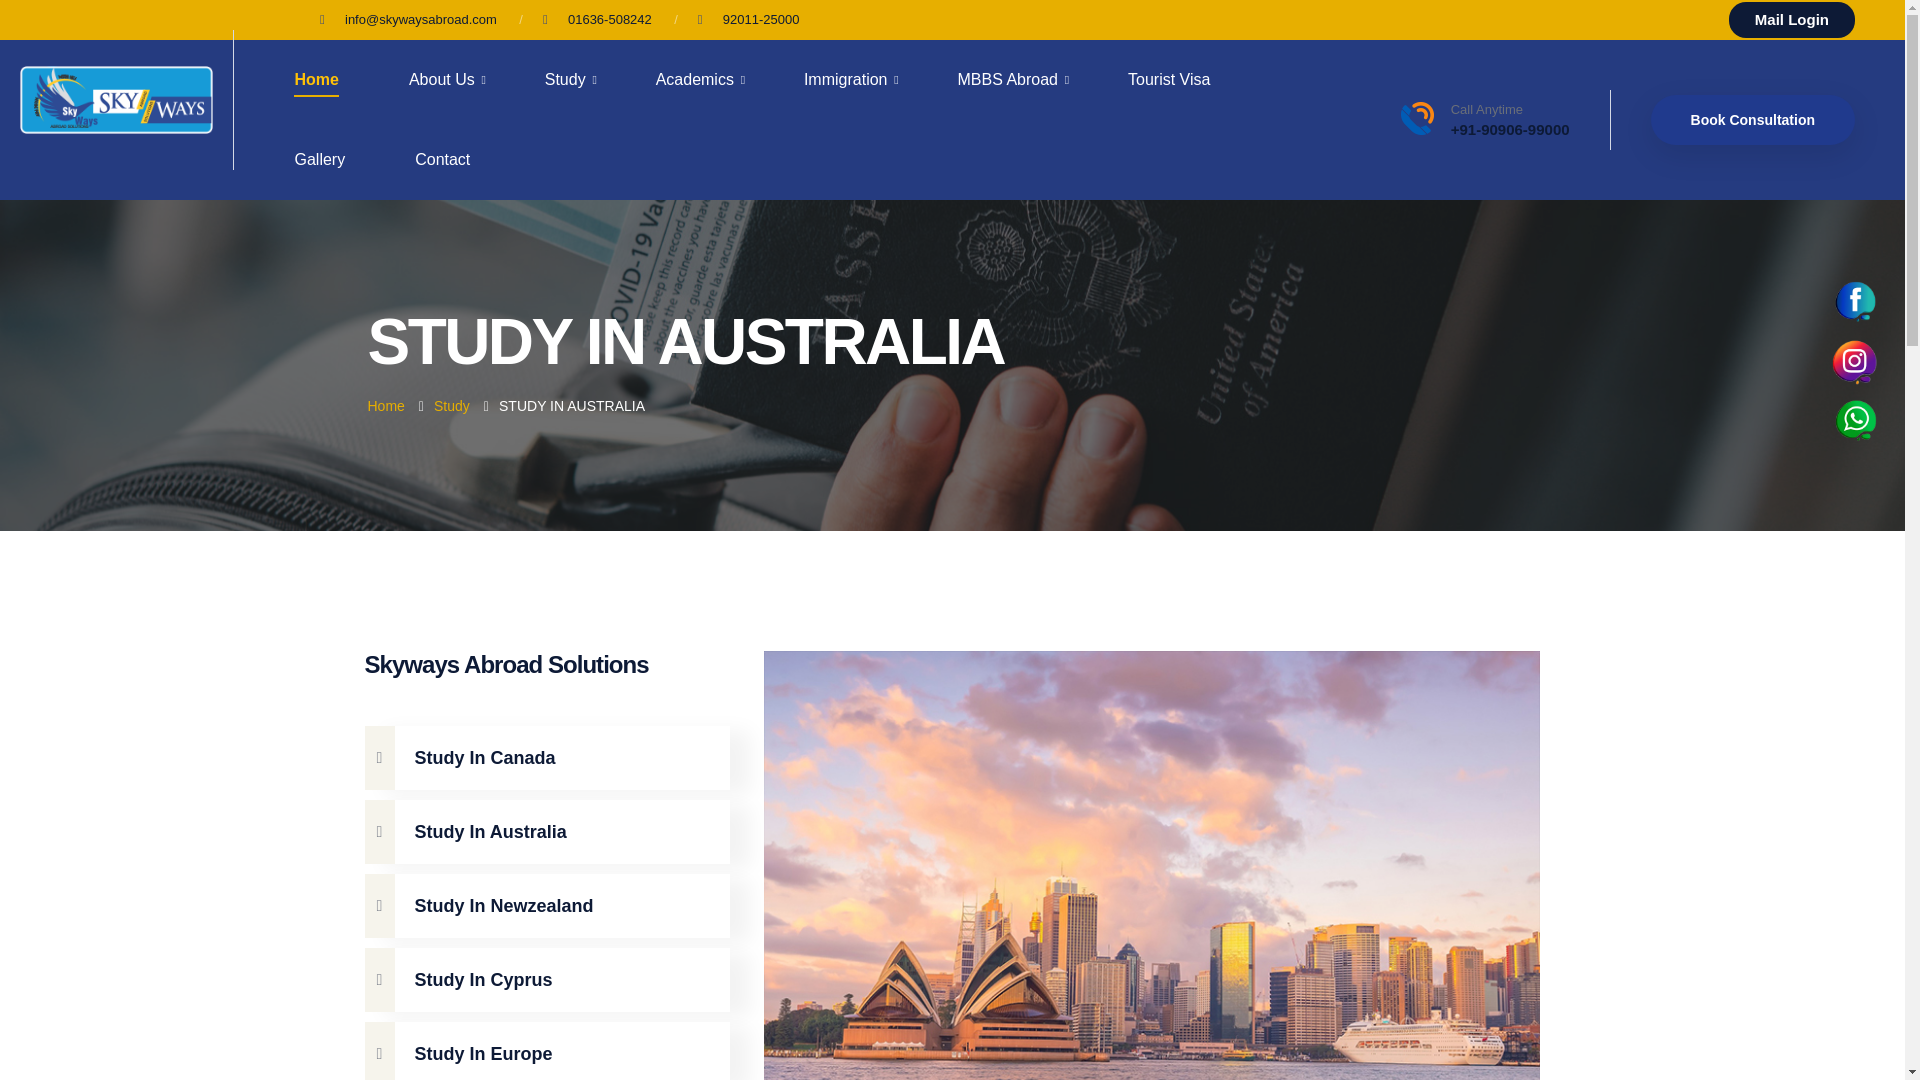  I want to click on Home, so click(315, 80).